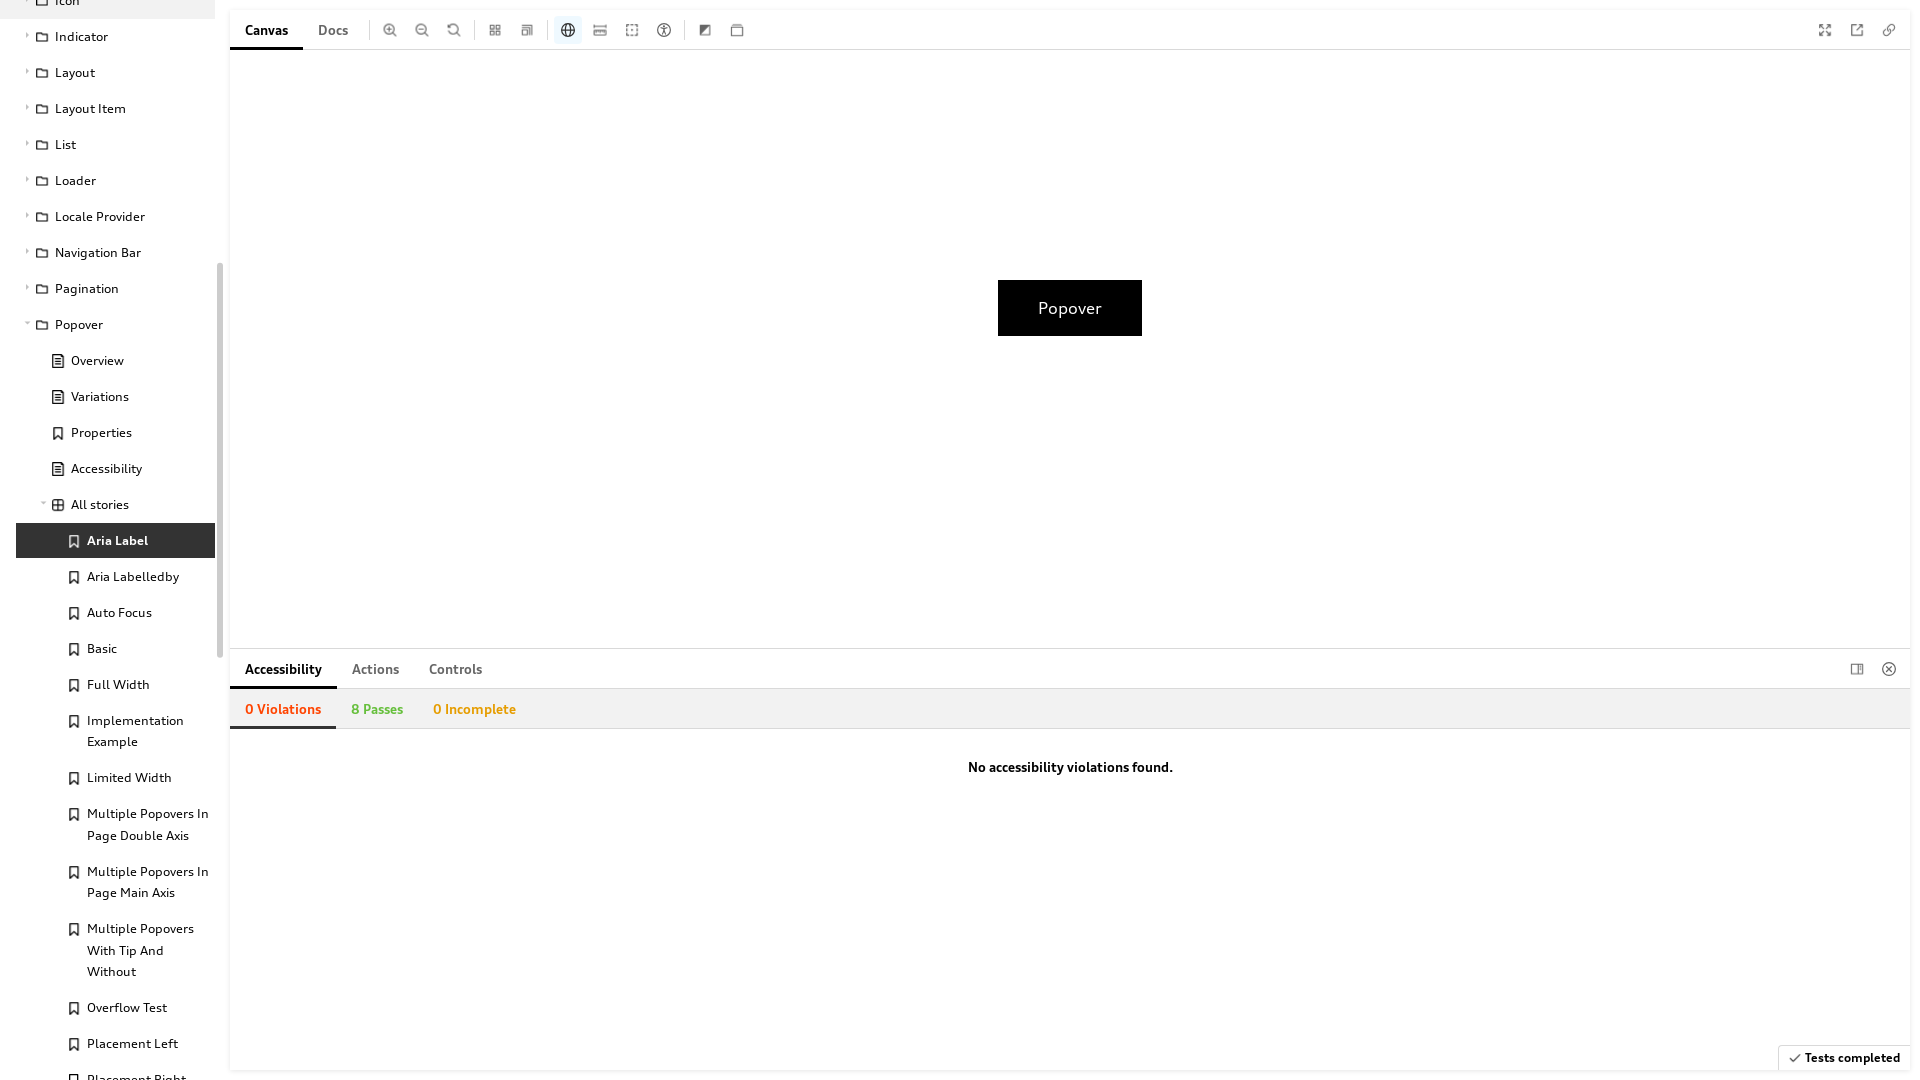  Describe the element at coordinates (108, 253) in the screenshot. I see `Navigation Bar` at that location.